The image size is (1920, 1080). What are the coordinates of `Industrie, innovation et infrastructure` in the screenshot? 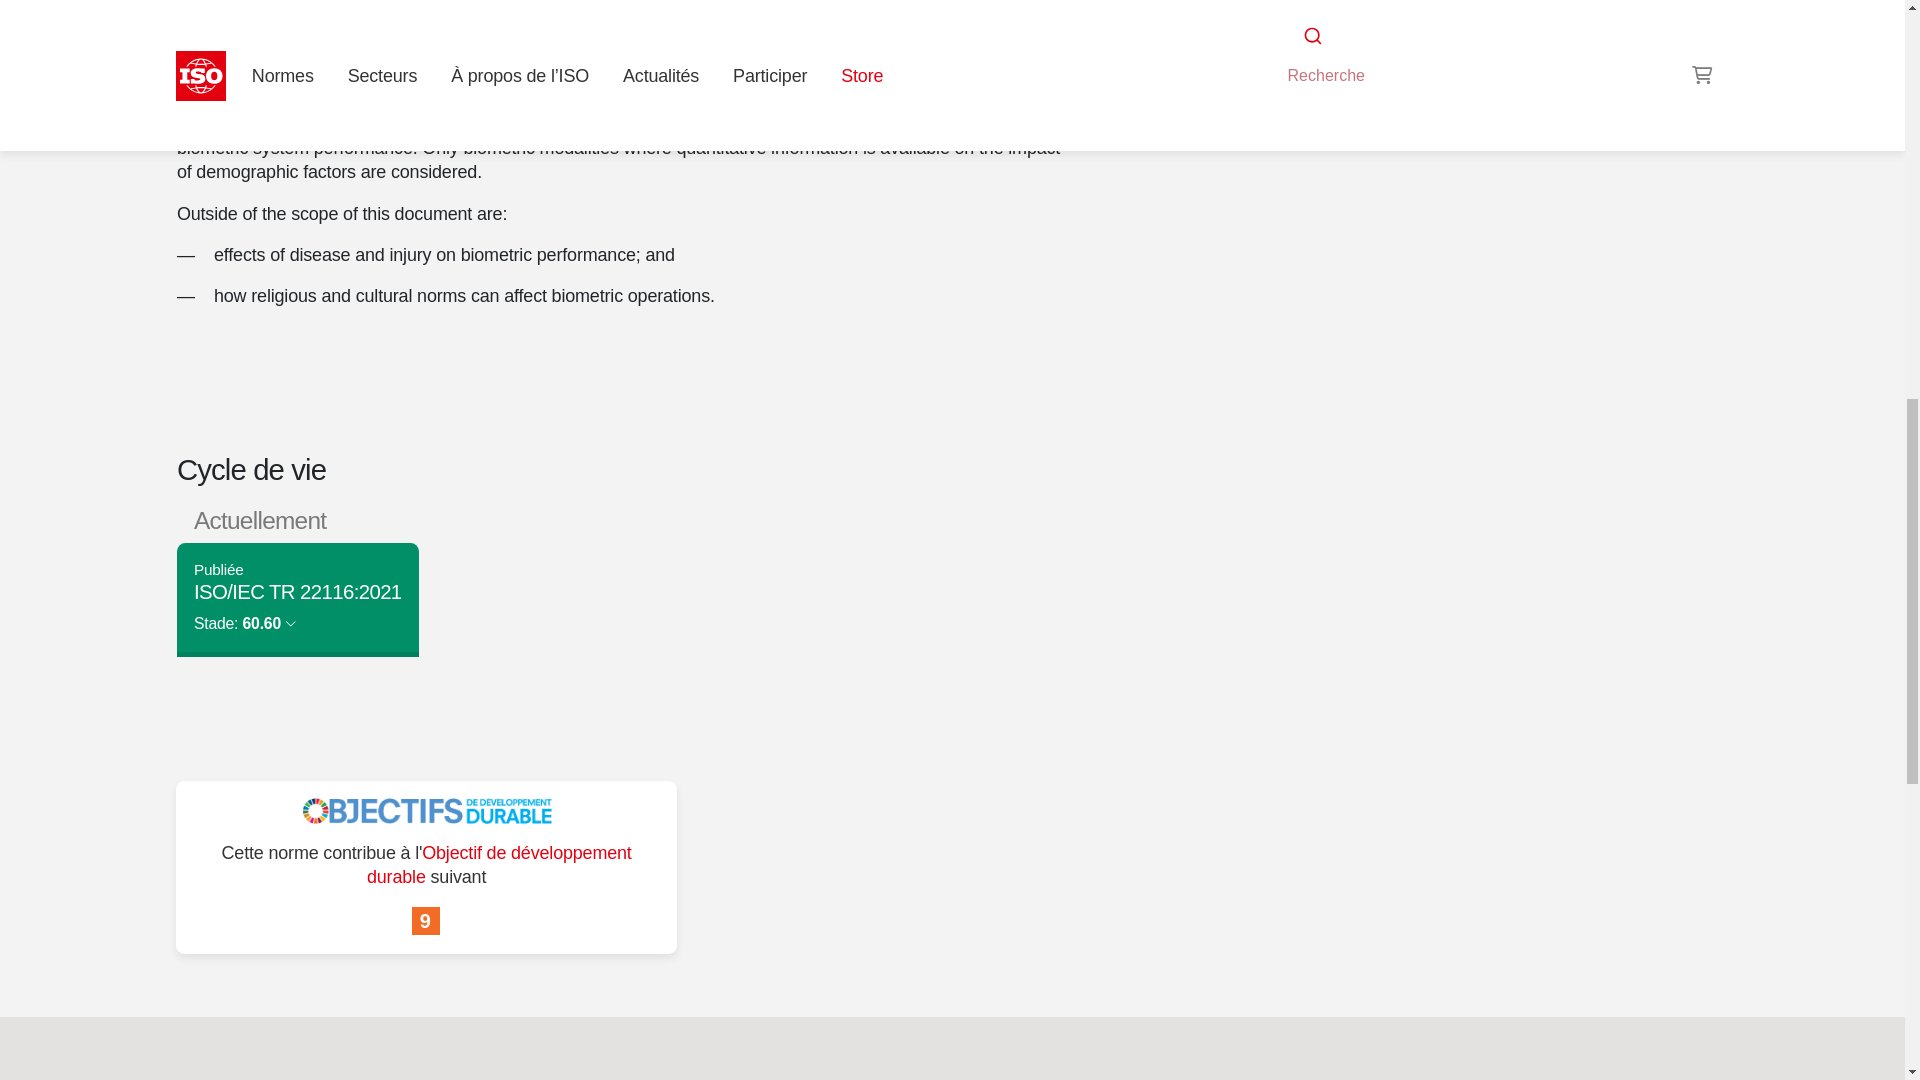 It's located at (426, 922).